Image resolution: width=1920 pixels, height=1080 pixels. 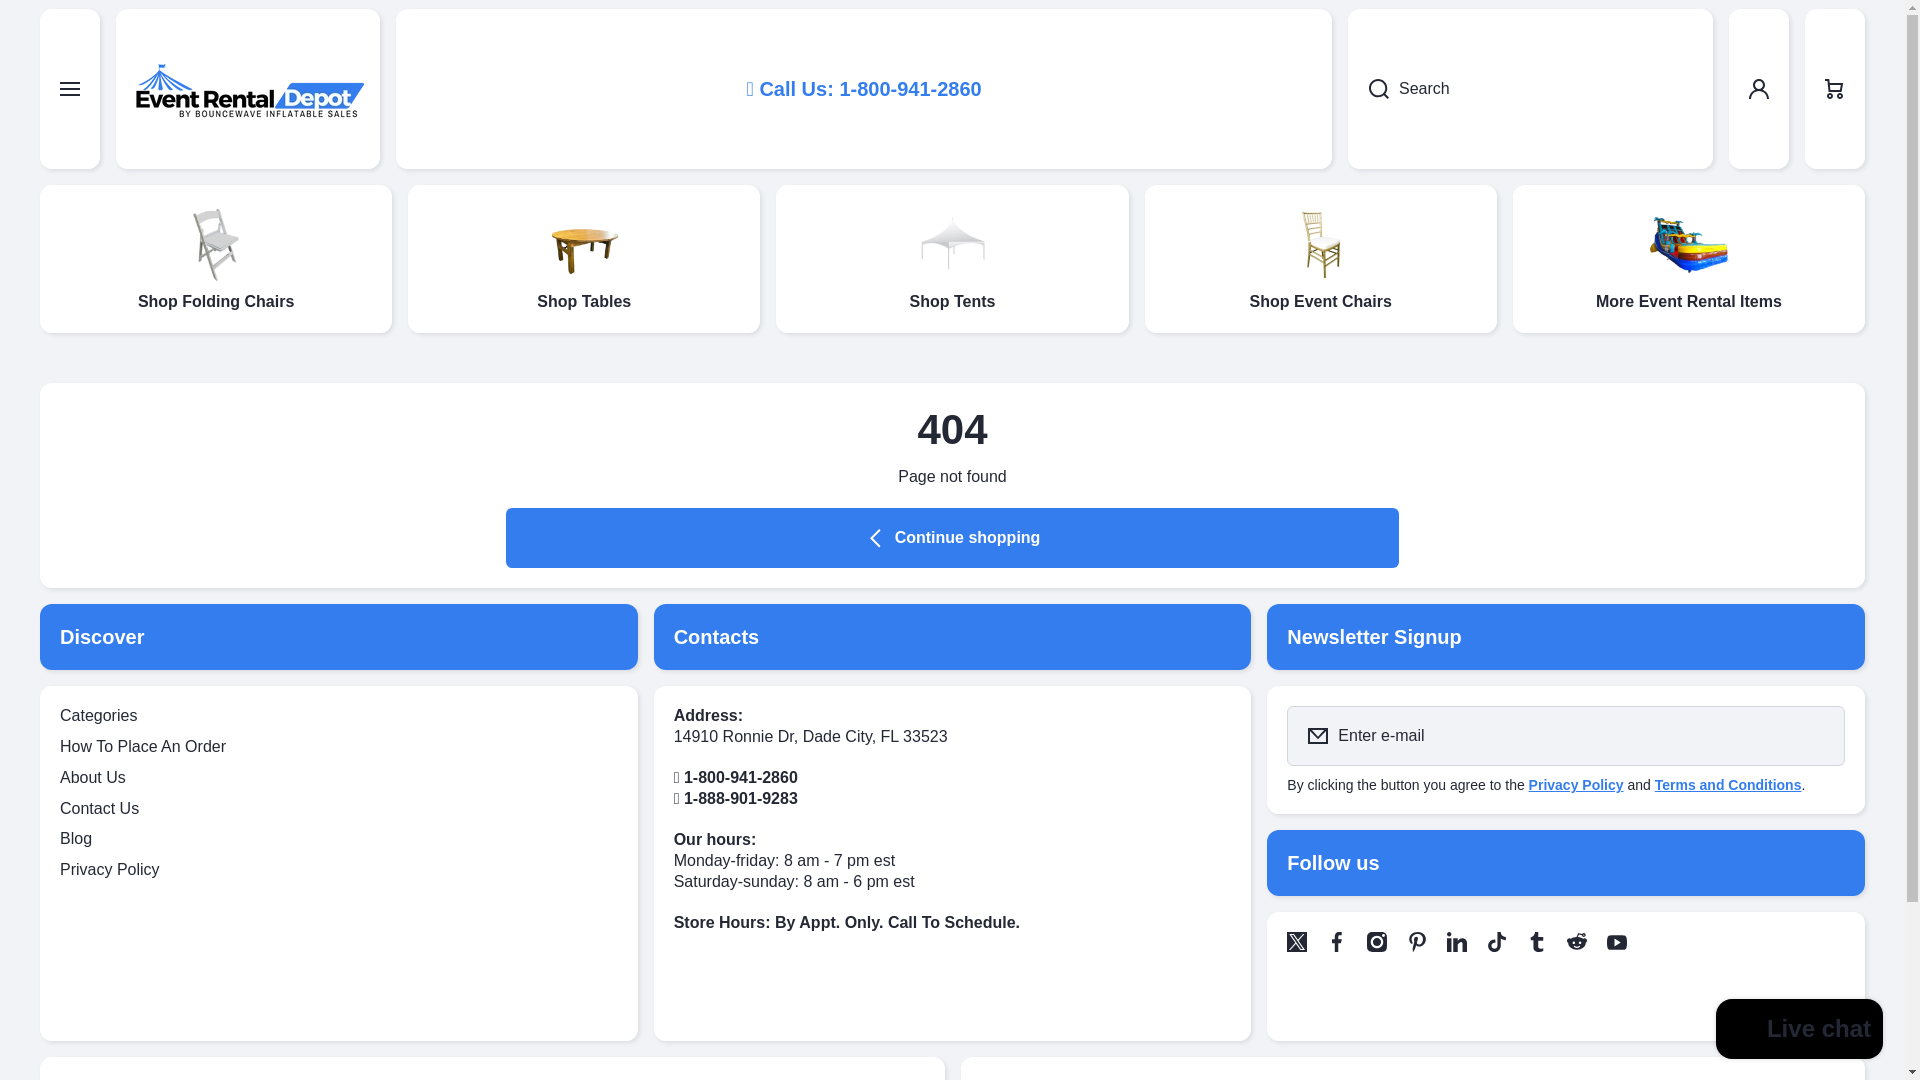 I want to click on Privacy Policy, so click(x=1576, y=784).